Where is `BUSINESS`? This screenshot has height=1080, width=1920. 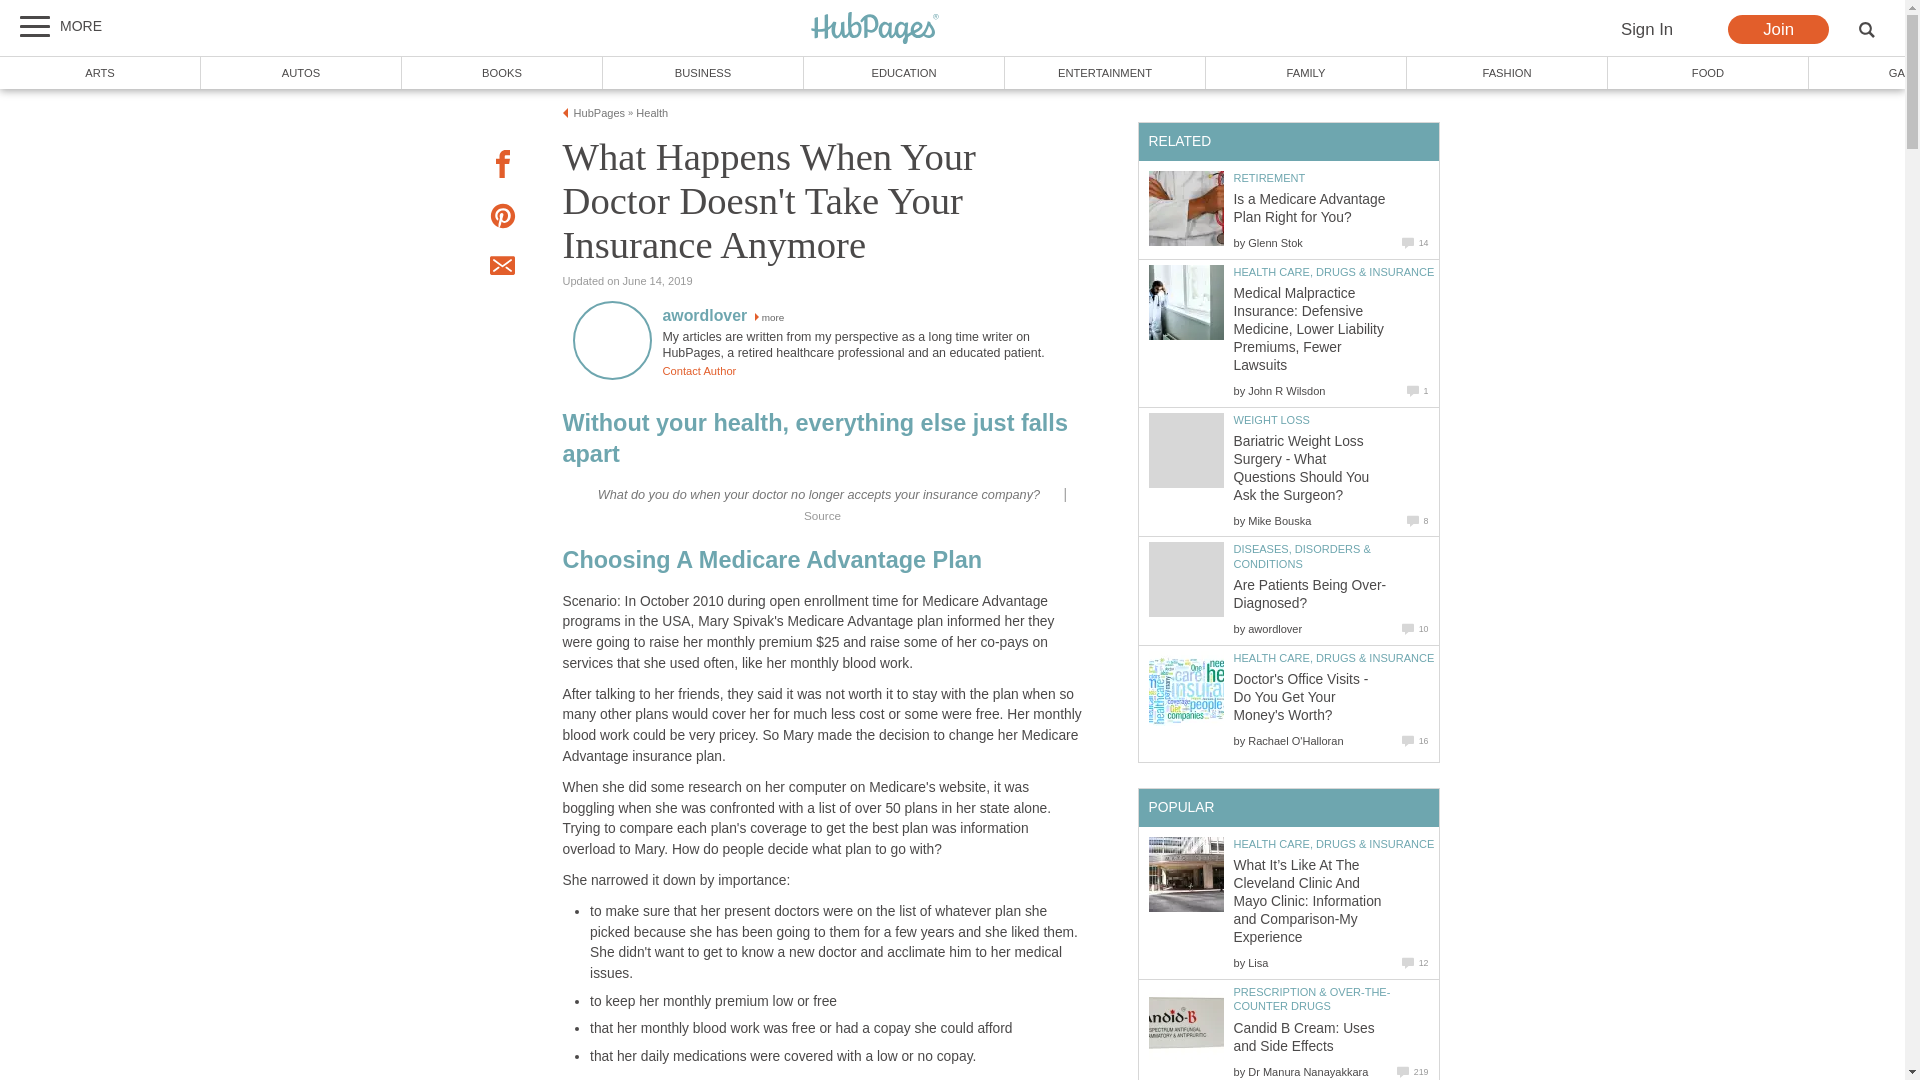
BUSINESS is located at coordinates (703, 72).